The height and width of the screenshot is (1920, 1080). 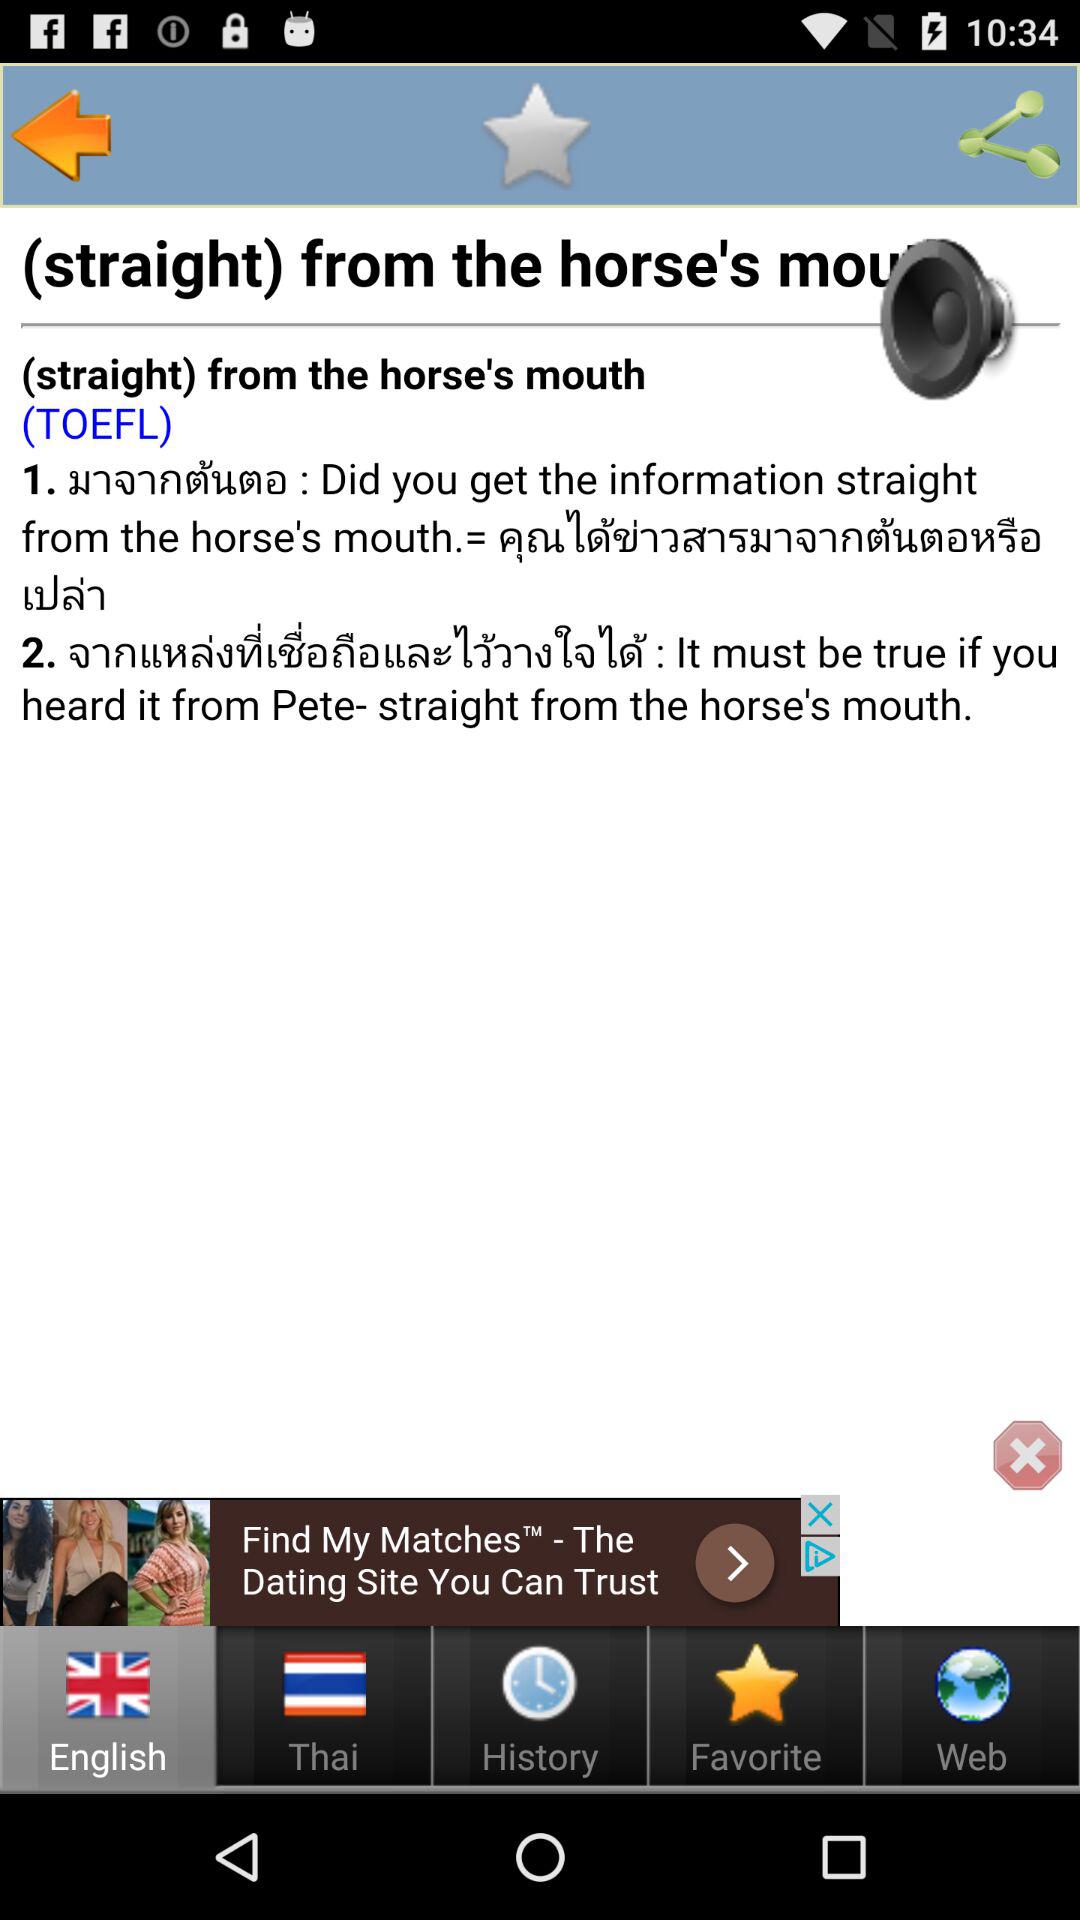 What do you see at coordinates (1026, 1456) in the screenshot?
I see `bottom right x icon` at bounding box center [1026, 1456].